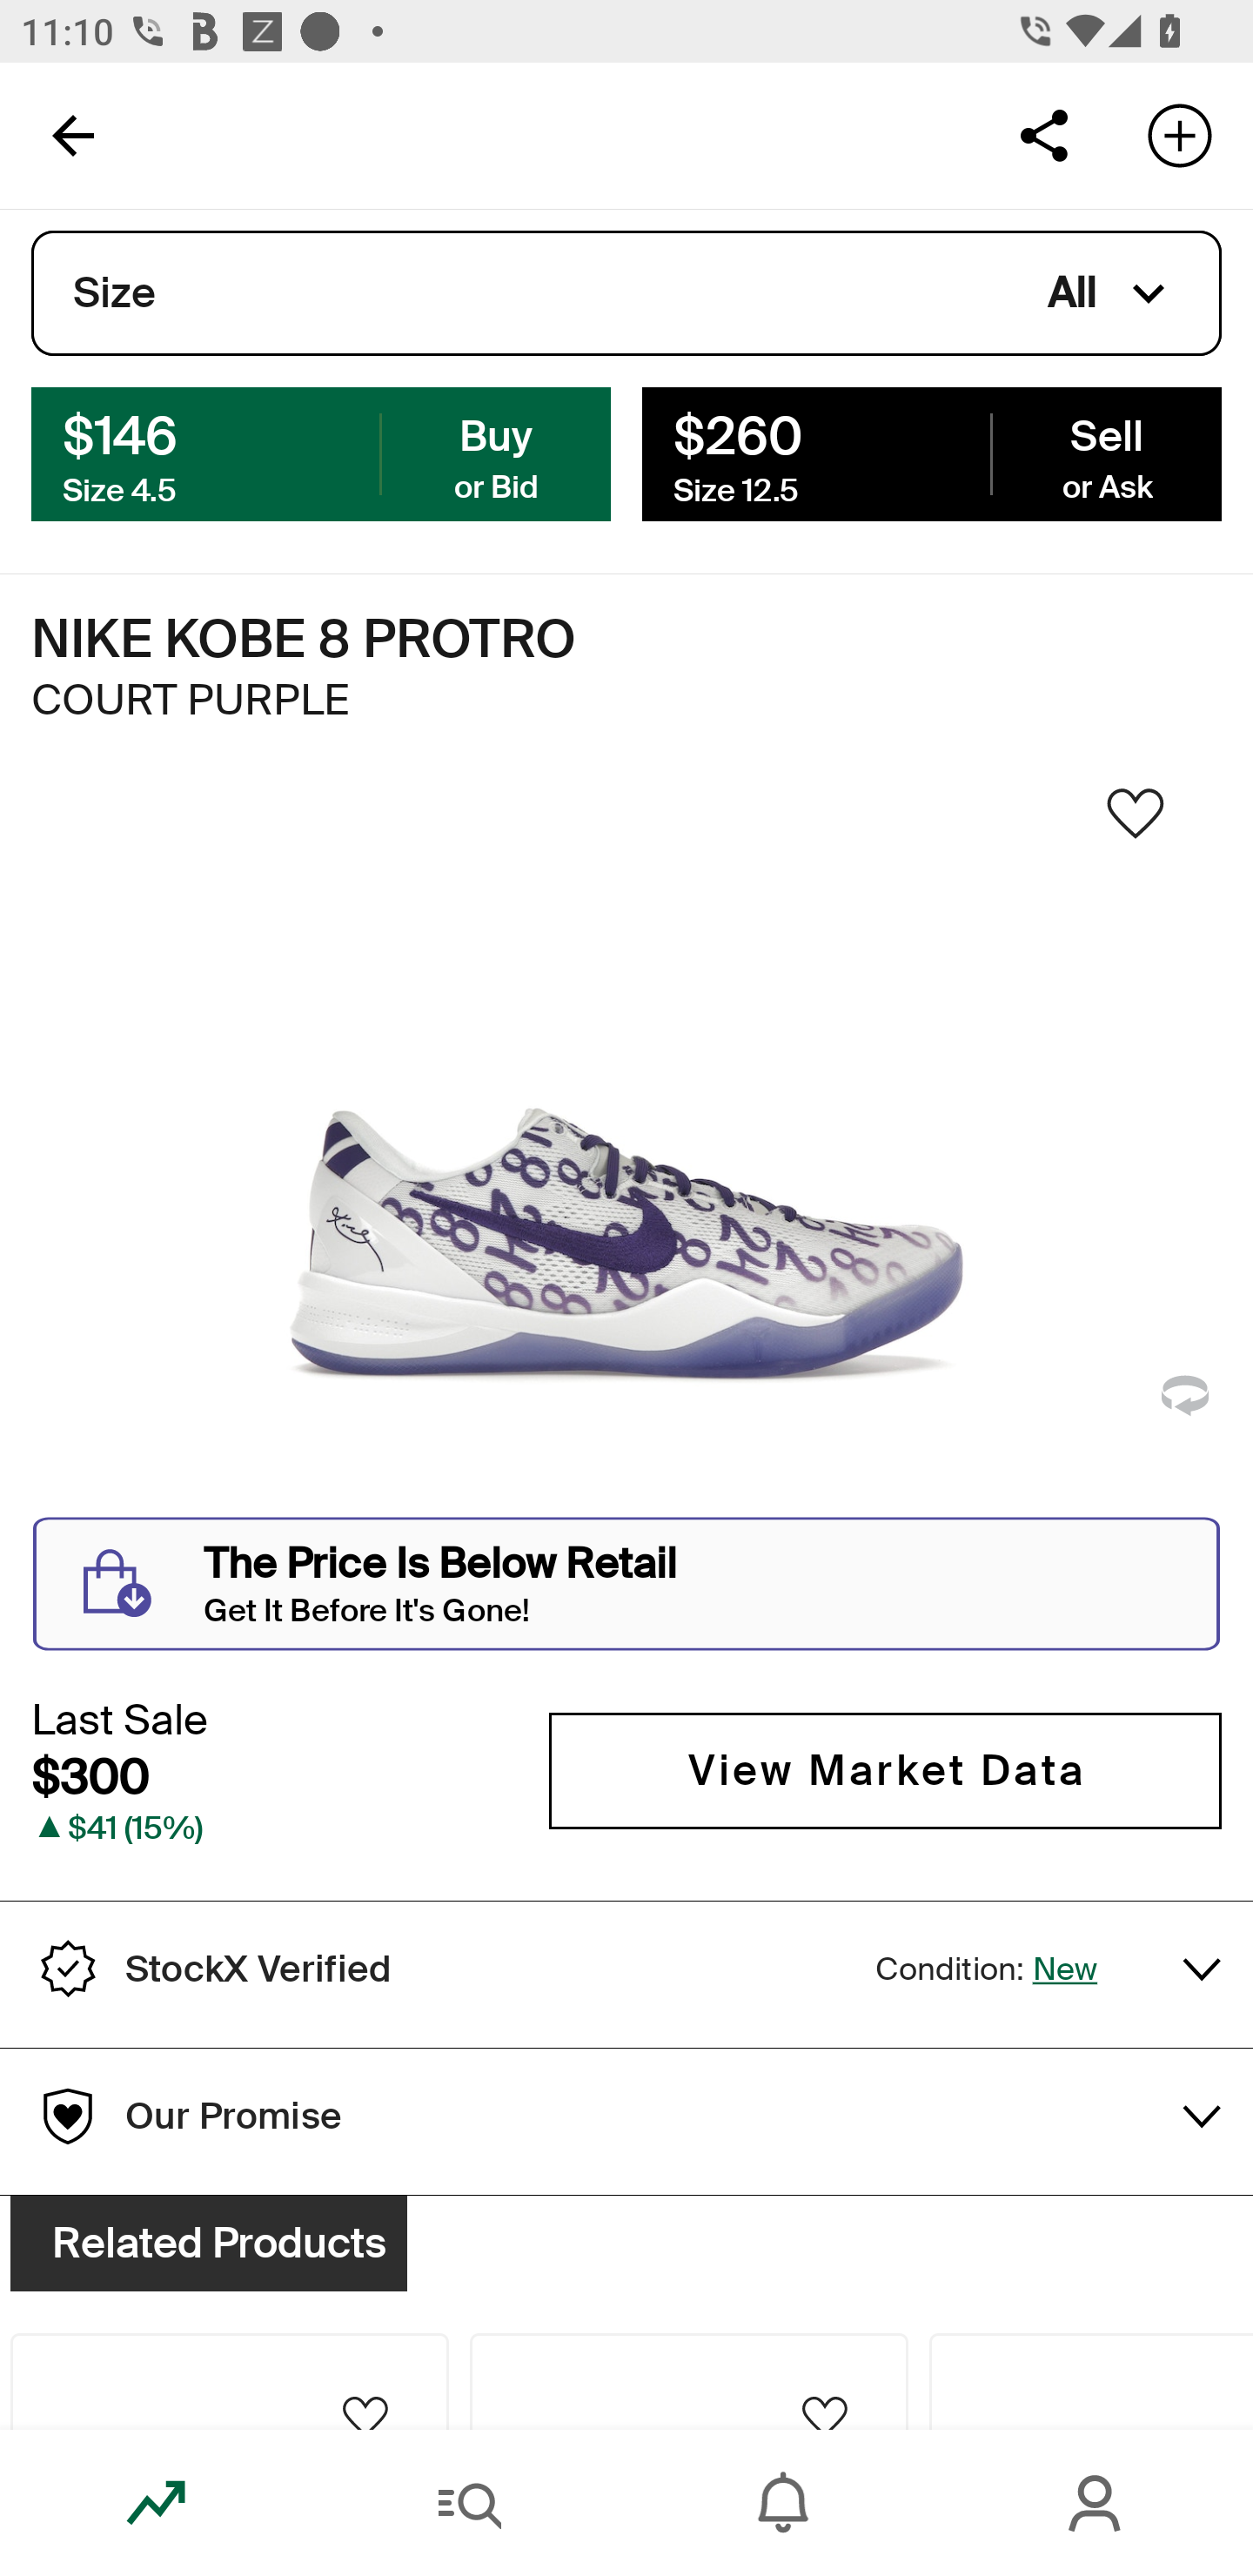 The height and width of the screenshot is (2576, 1253). What do you see at coordinates (931, 453) in the screenshot?
I see `$260 Sell Size 12.5 or Ask` at bounding box center [931, 453].